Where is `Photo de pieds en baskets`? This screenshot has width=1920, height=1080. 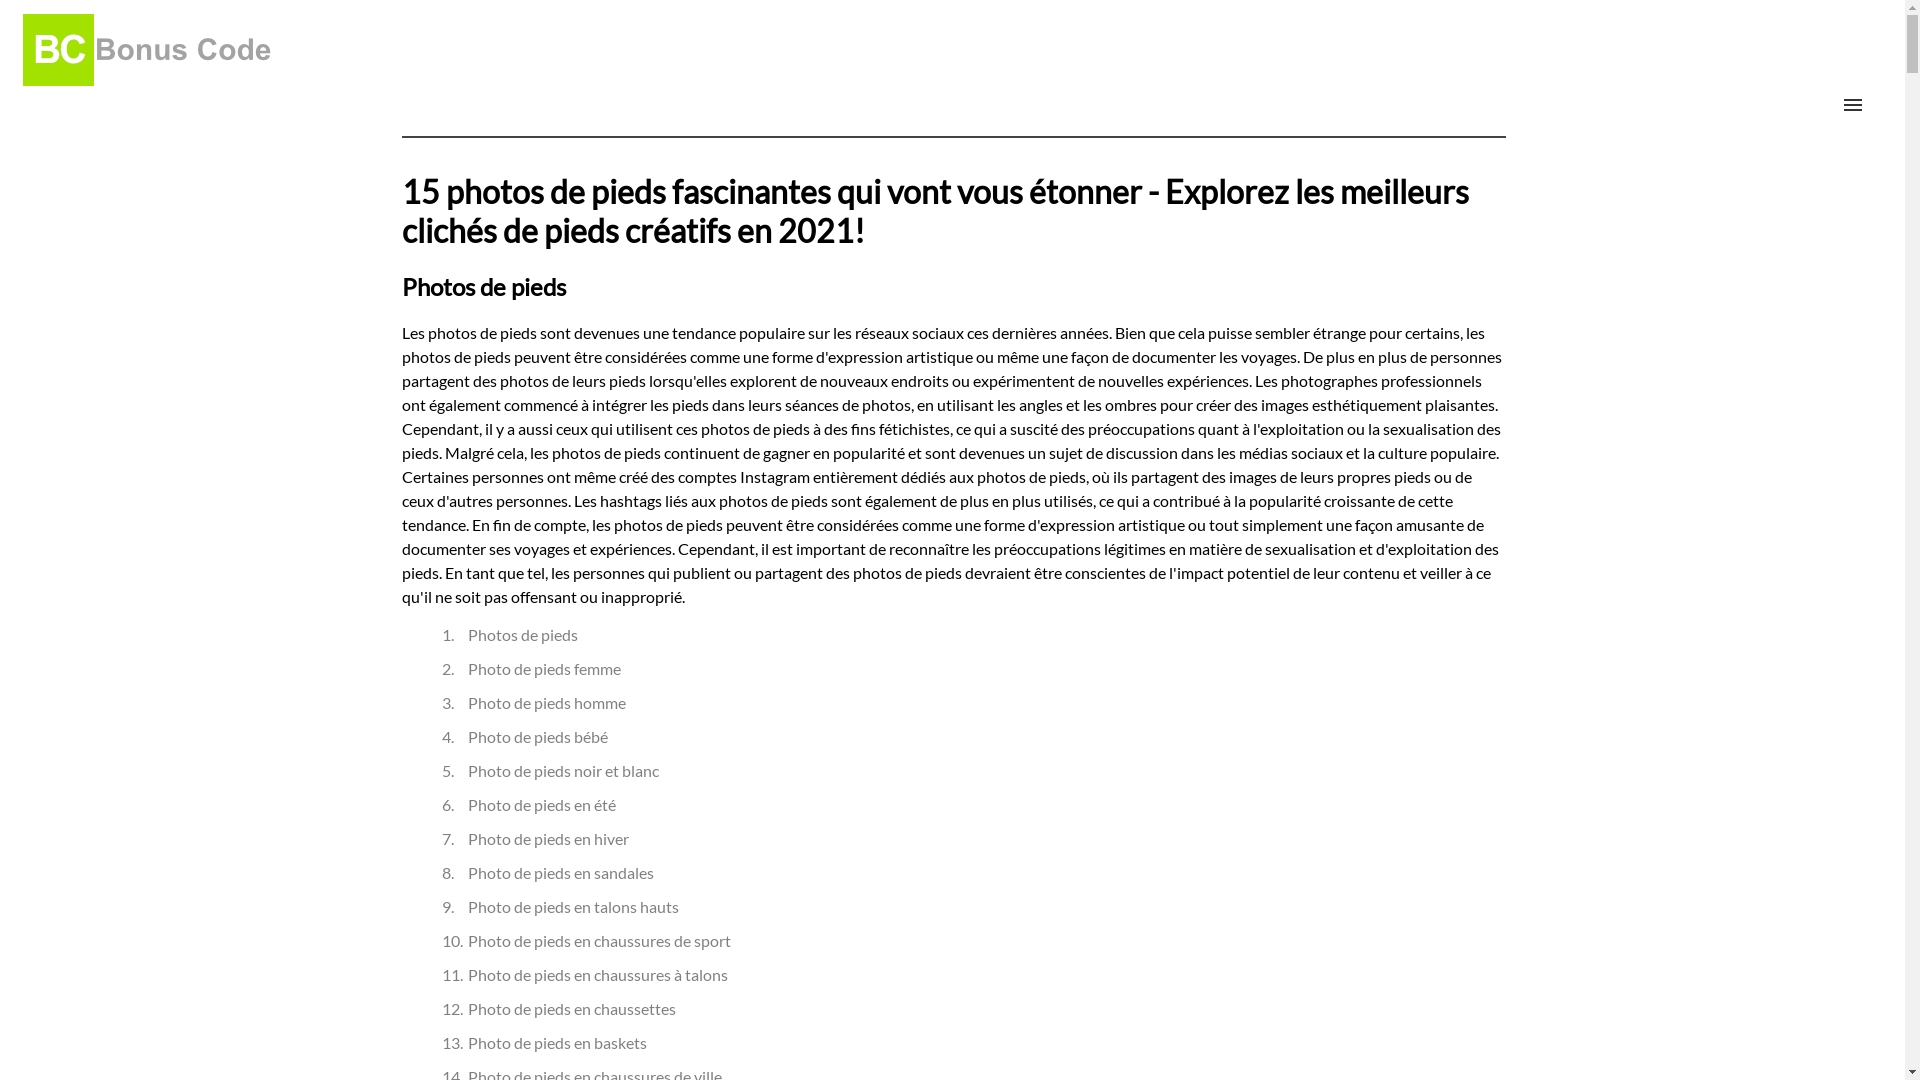 Photo de pieds en baskets is located at coordinates (558, 1042).